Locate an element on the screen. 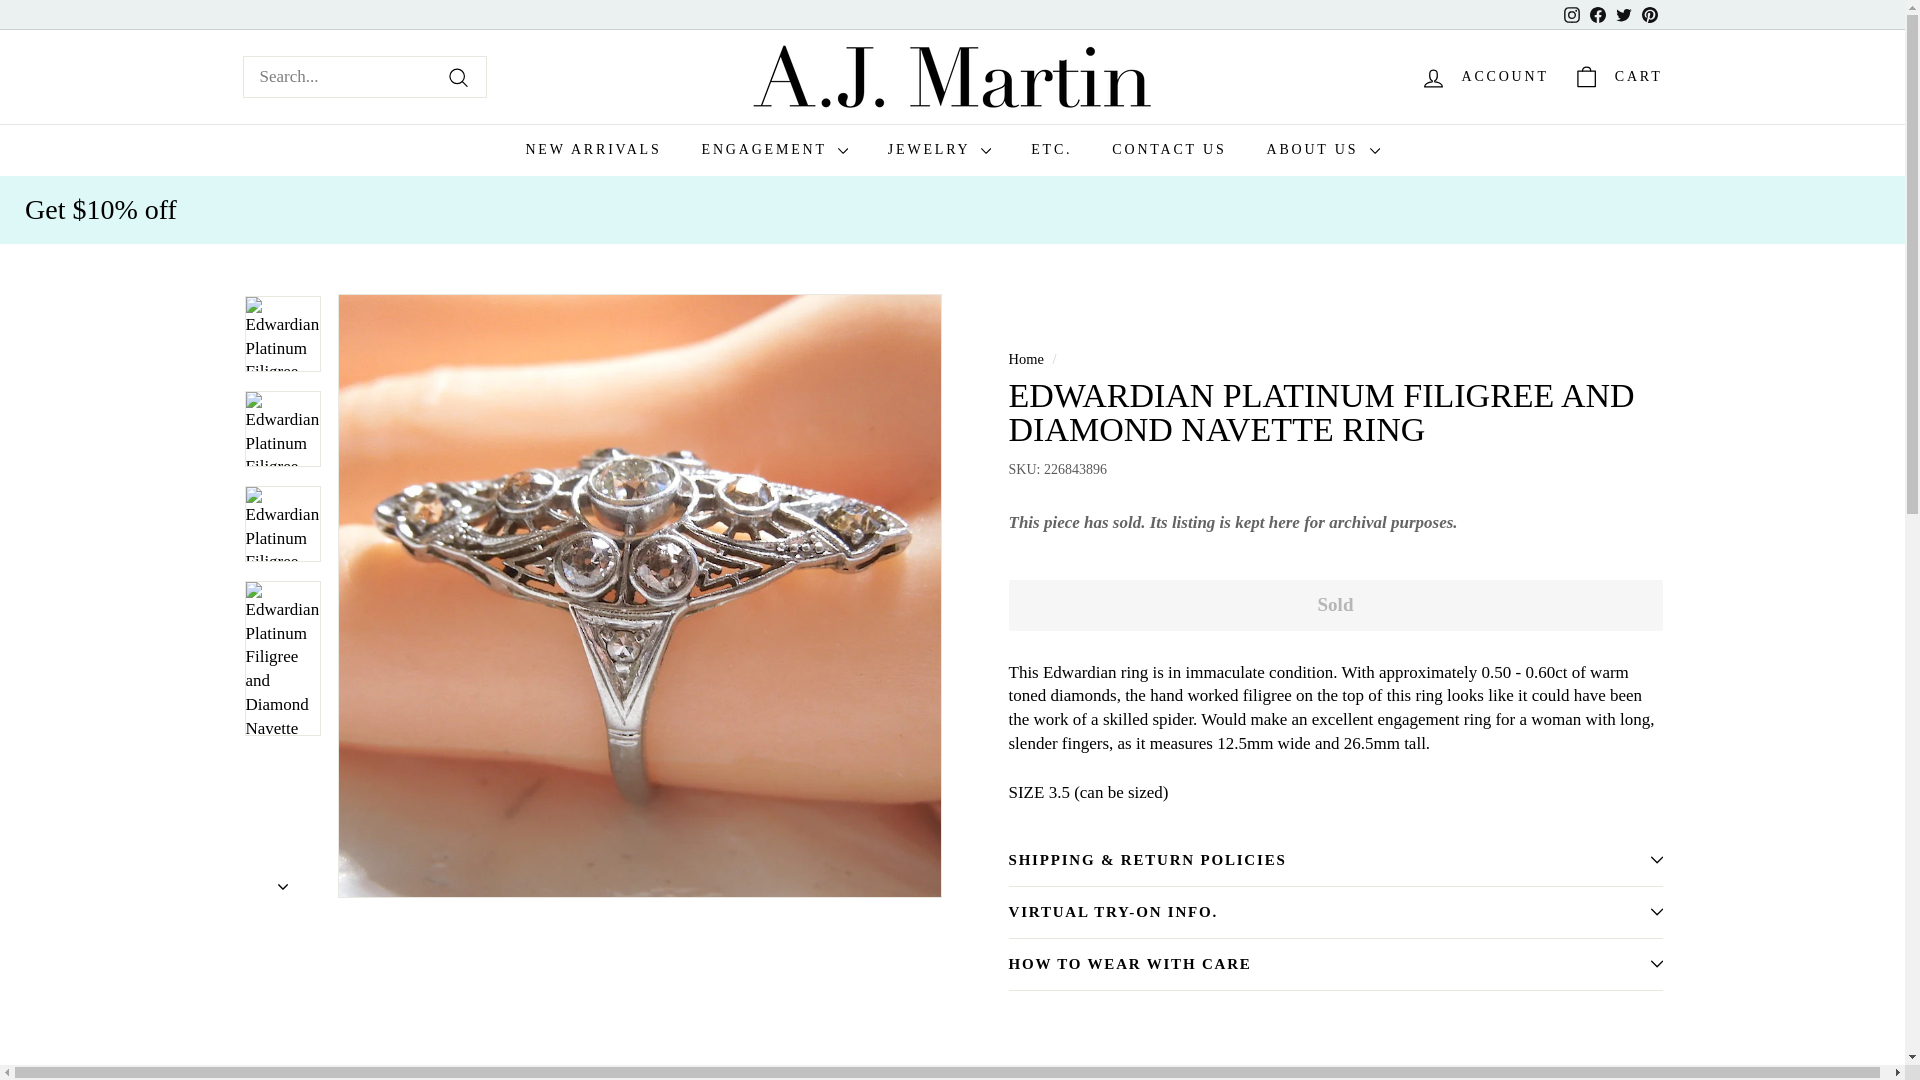  CART is located at coordinates (1617, 76).